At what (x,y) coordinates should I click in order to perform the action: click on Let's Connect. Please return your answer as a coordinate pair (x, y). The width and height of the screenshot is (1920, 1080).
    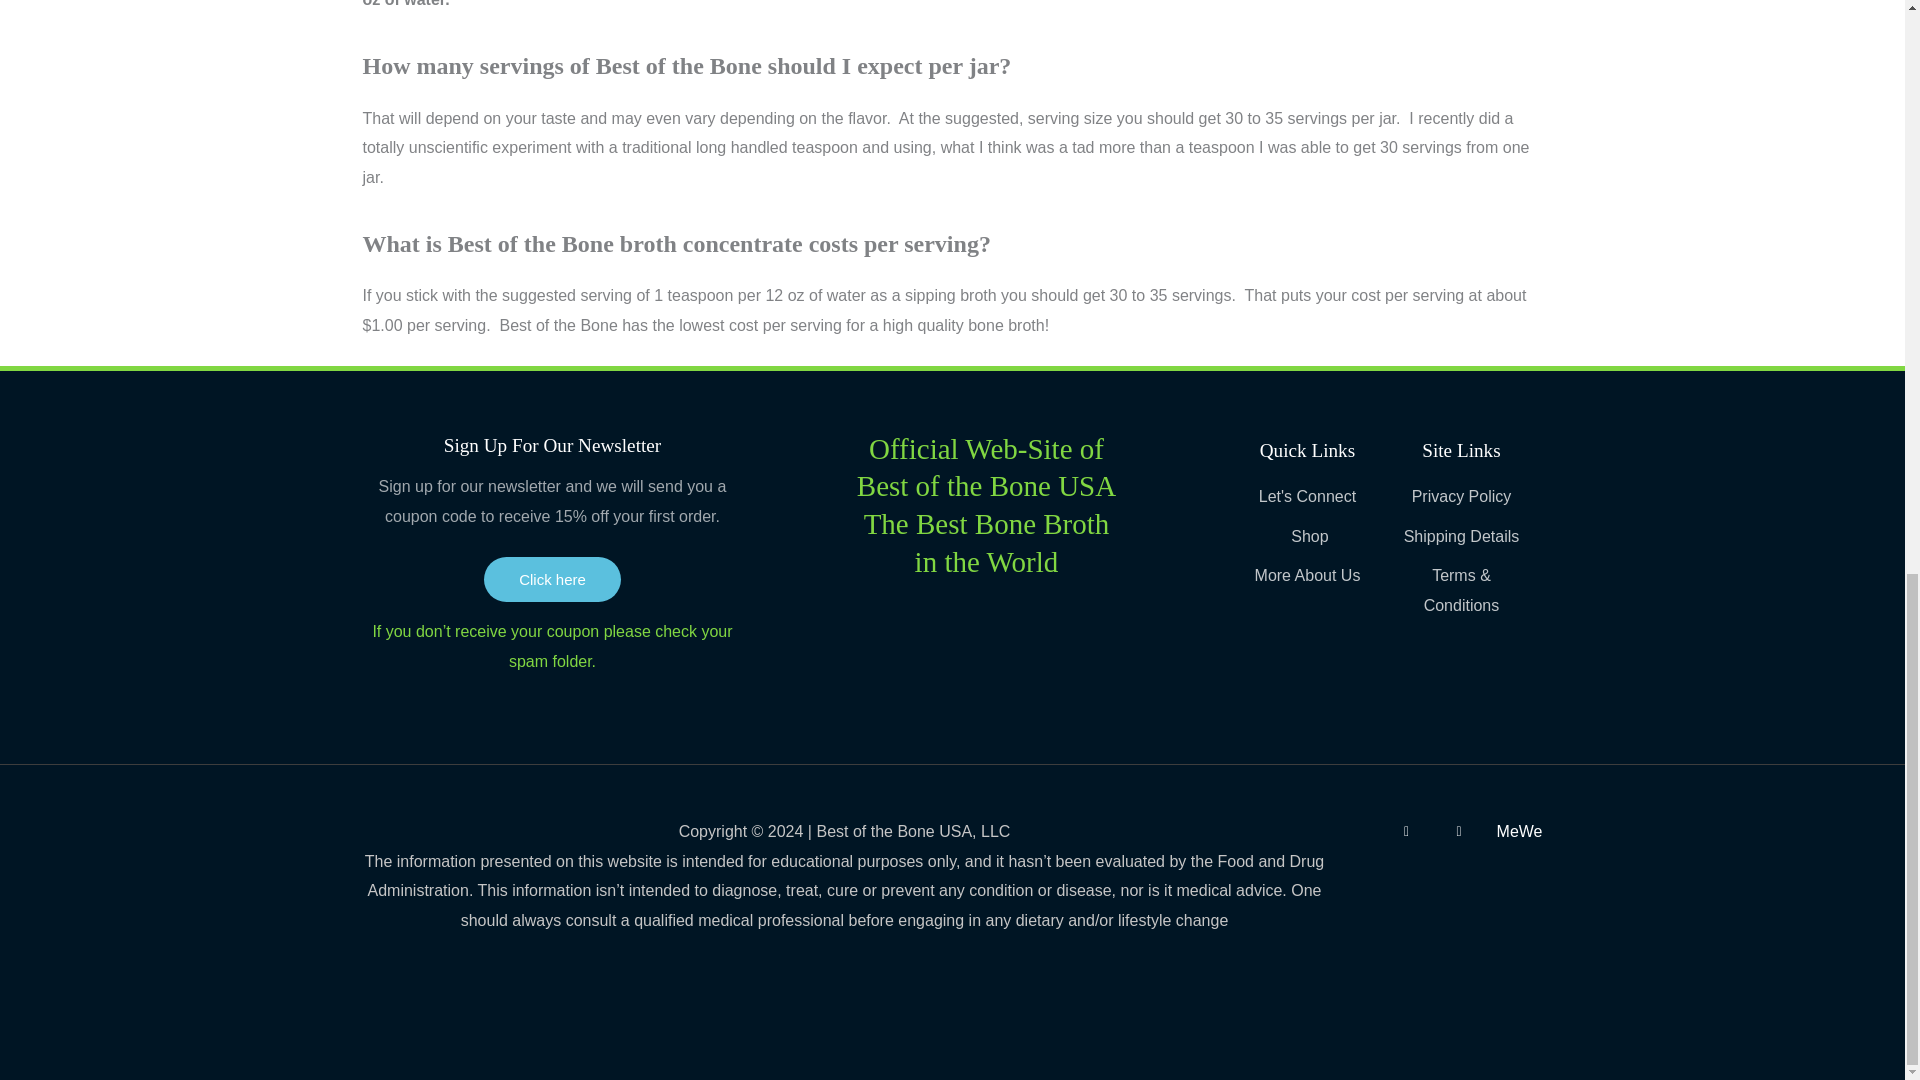
    Looking at the image, I should click on (1307, 496).